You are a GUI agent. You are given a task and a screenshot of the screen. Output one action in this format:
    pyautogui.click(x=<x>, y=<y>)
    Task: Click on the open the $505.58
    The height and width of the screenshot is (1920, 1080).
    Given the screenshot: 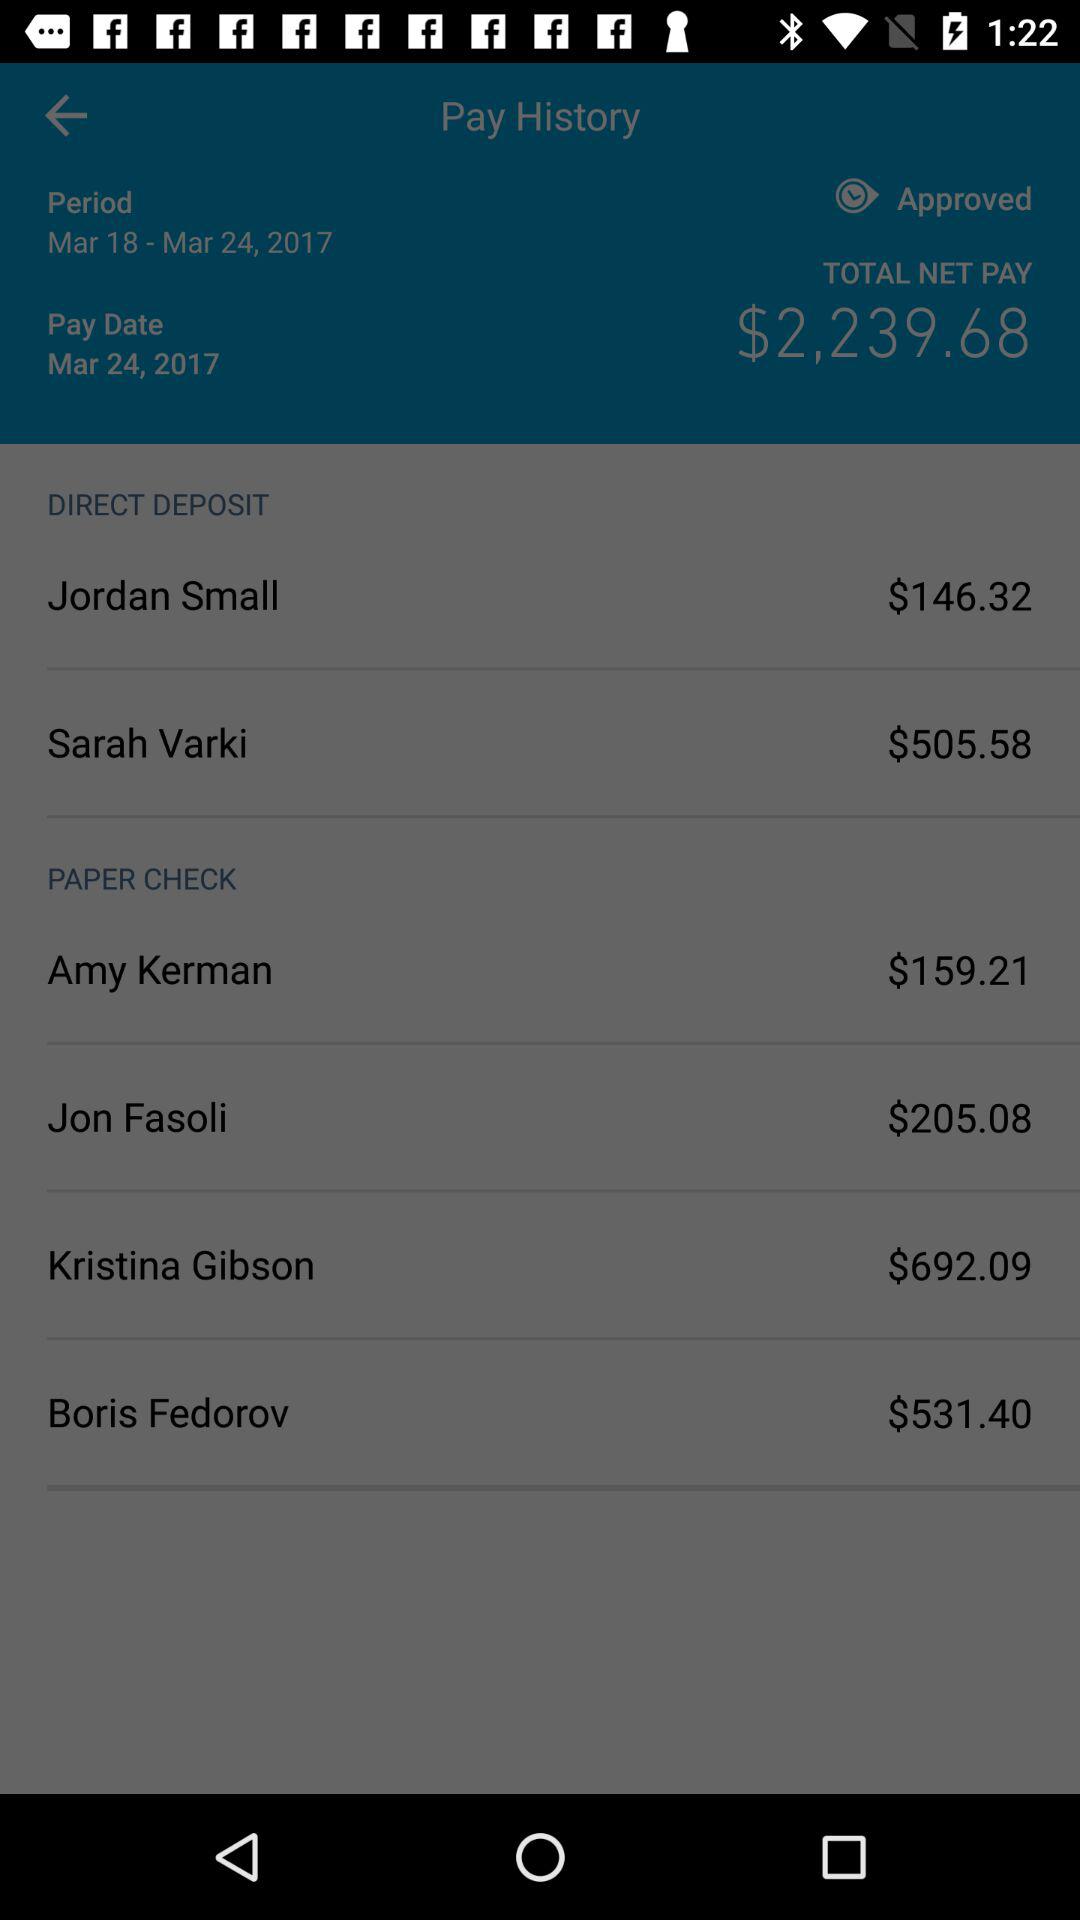 What is the action you would take?
    pyautogui.click(x=960, y=742)
    